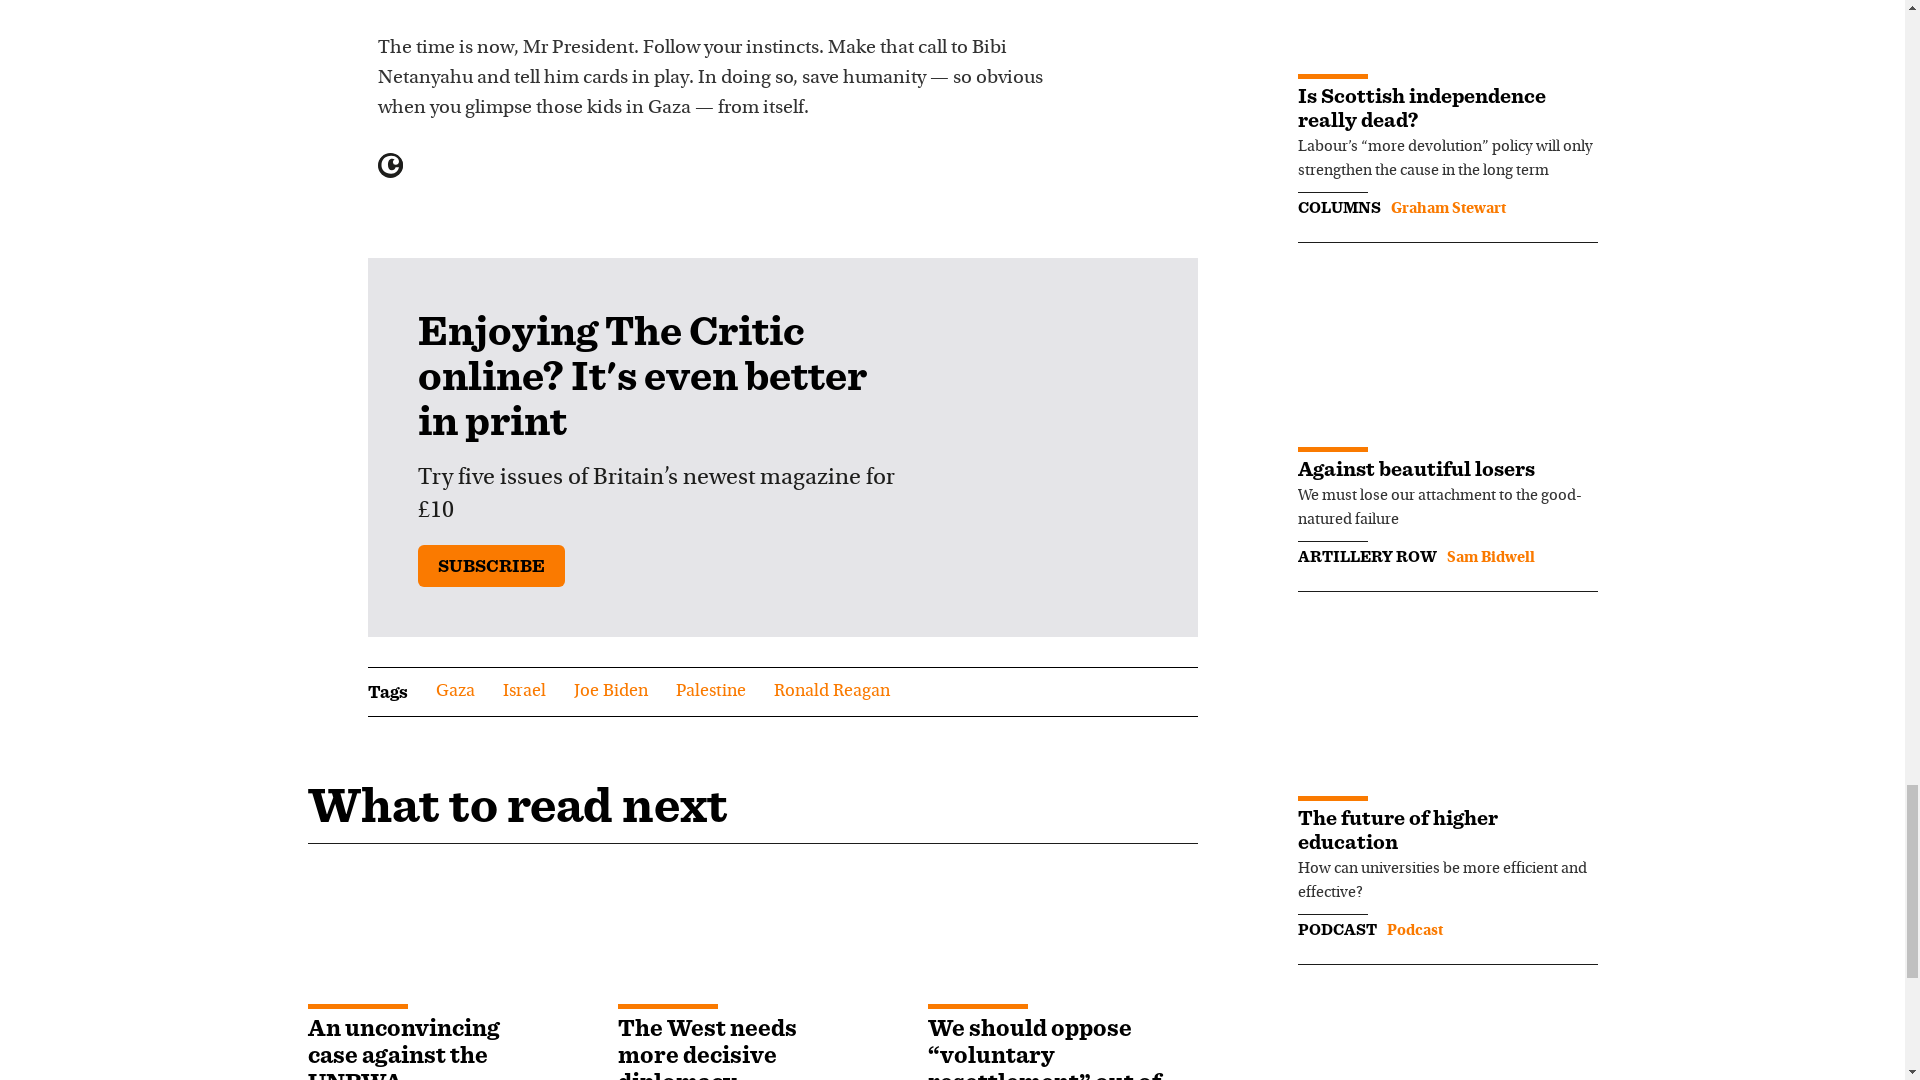 This screenshot has width=1920, height=1080. What do you see at coordinates (454, 692) in the screenshot?
I see `Gaza` at bounding box center [454, 692].